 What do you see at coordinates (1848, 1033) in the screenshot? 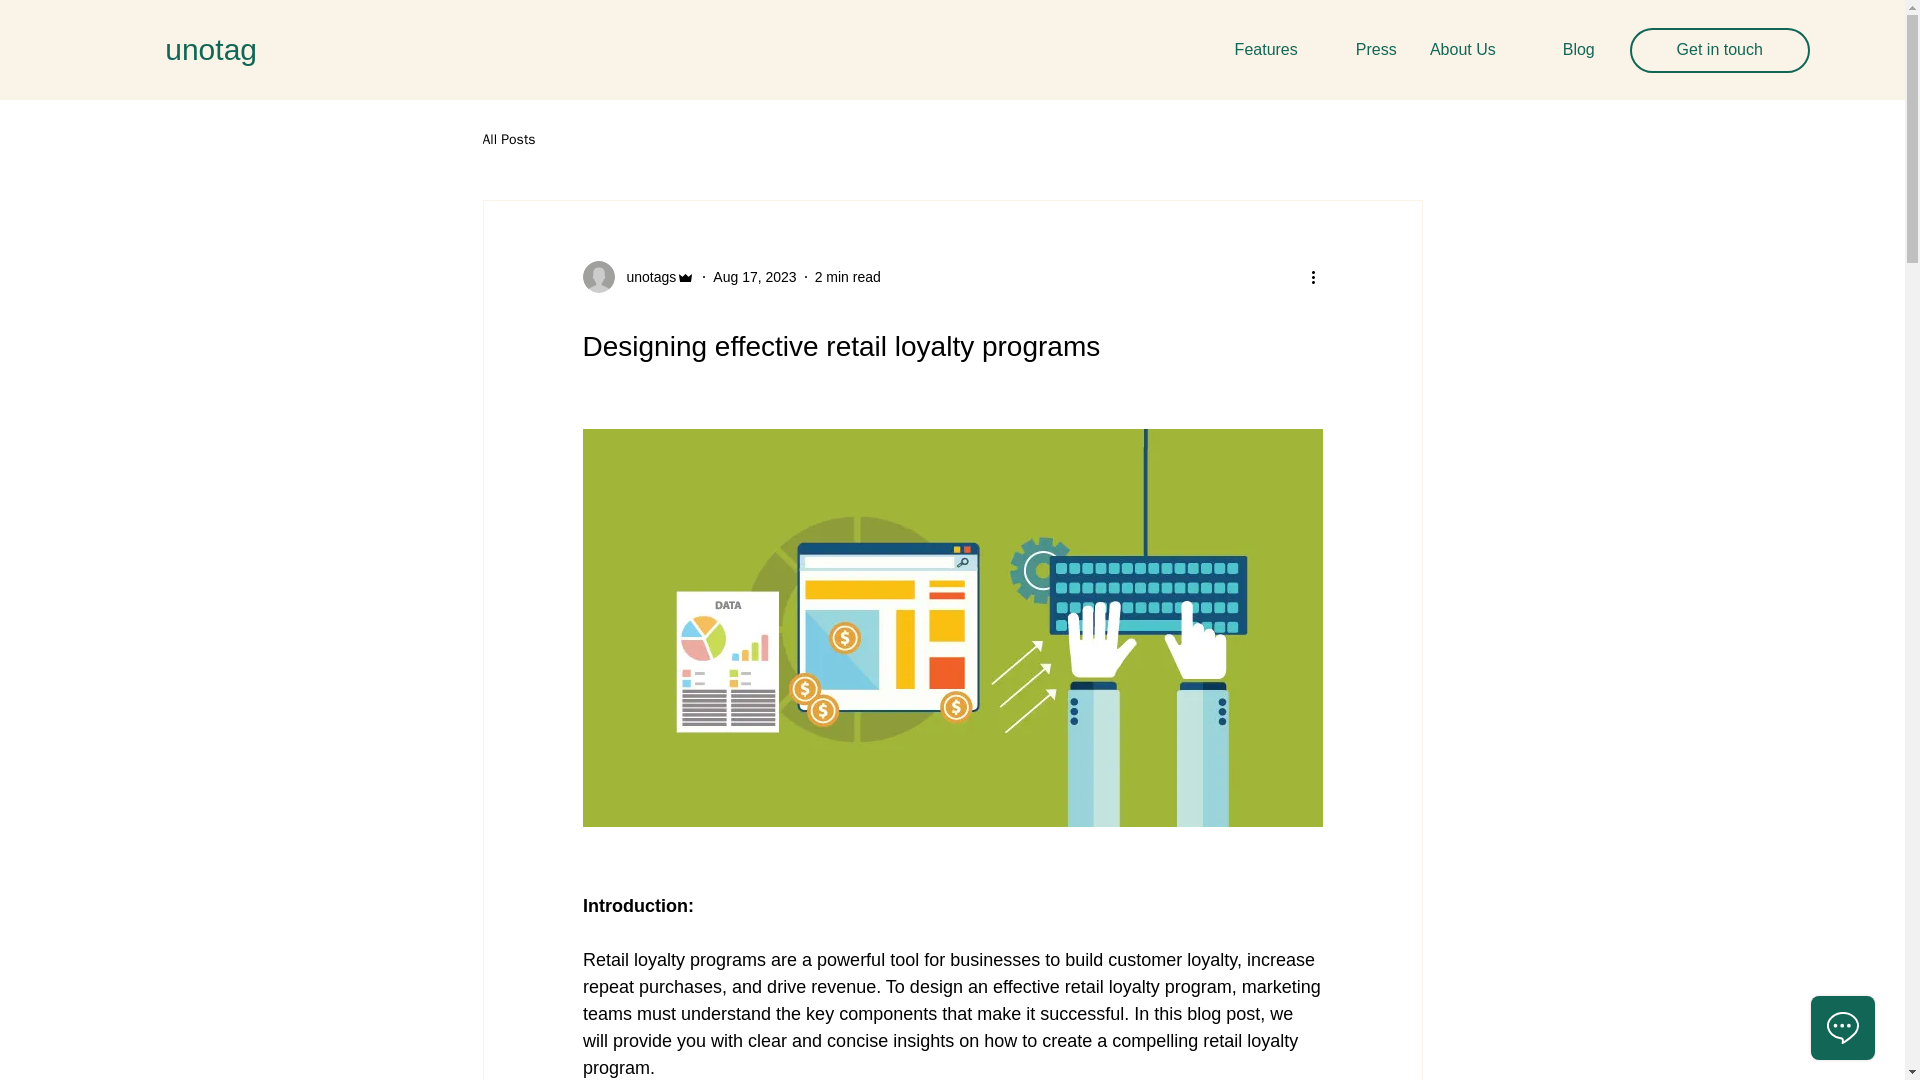
I see `Wix Chat` at bounding box center [1848, 1033].